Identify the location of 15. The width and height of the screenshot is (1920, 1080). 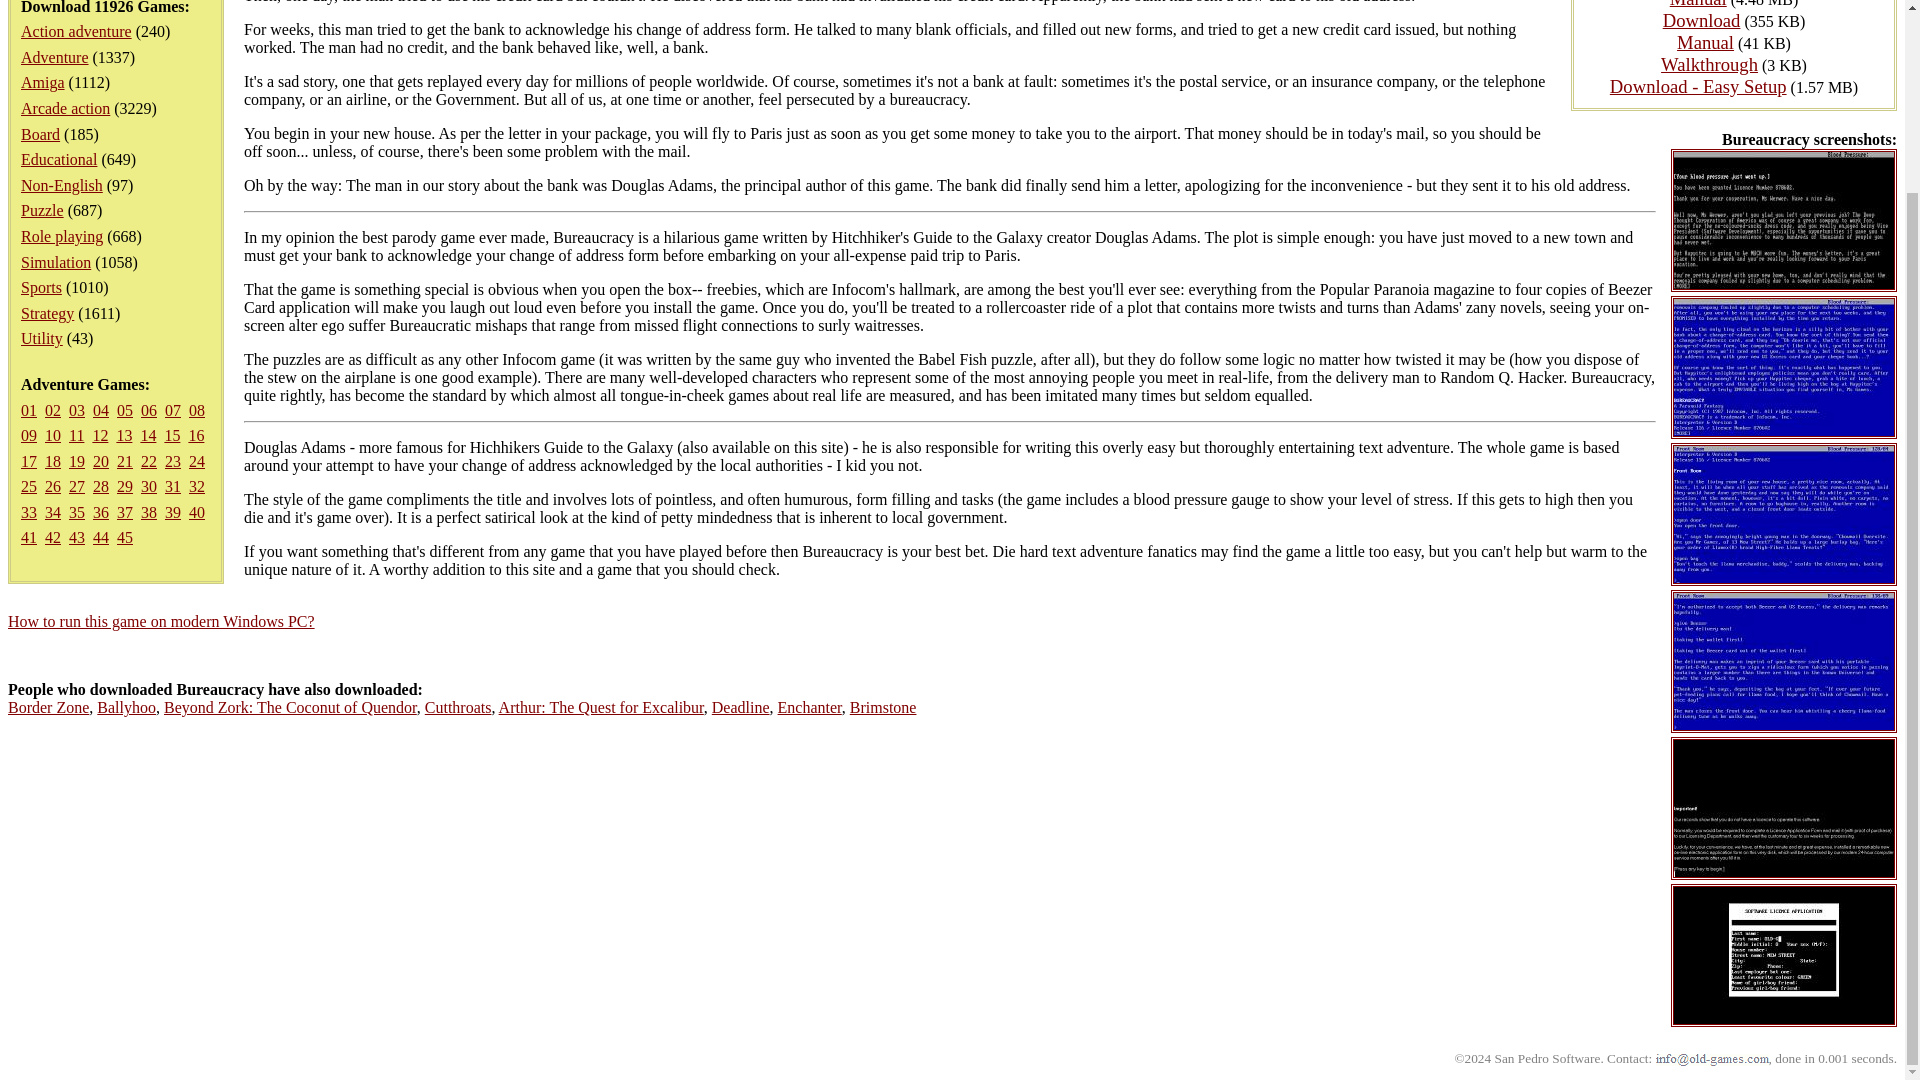
(172, 434).